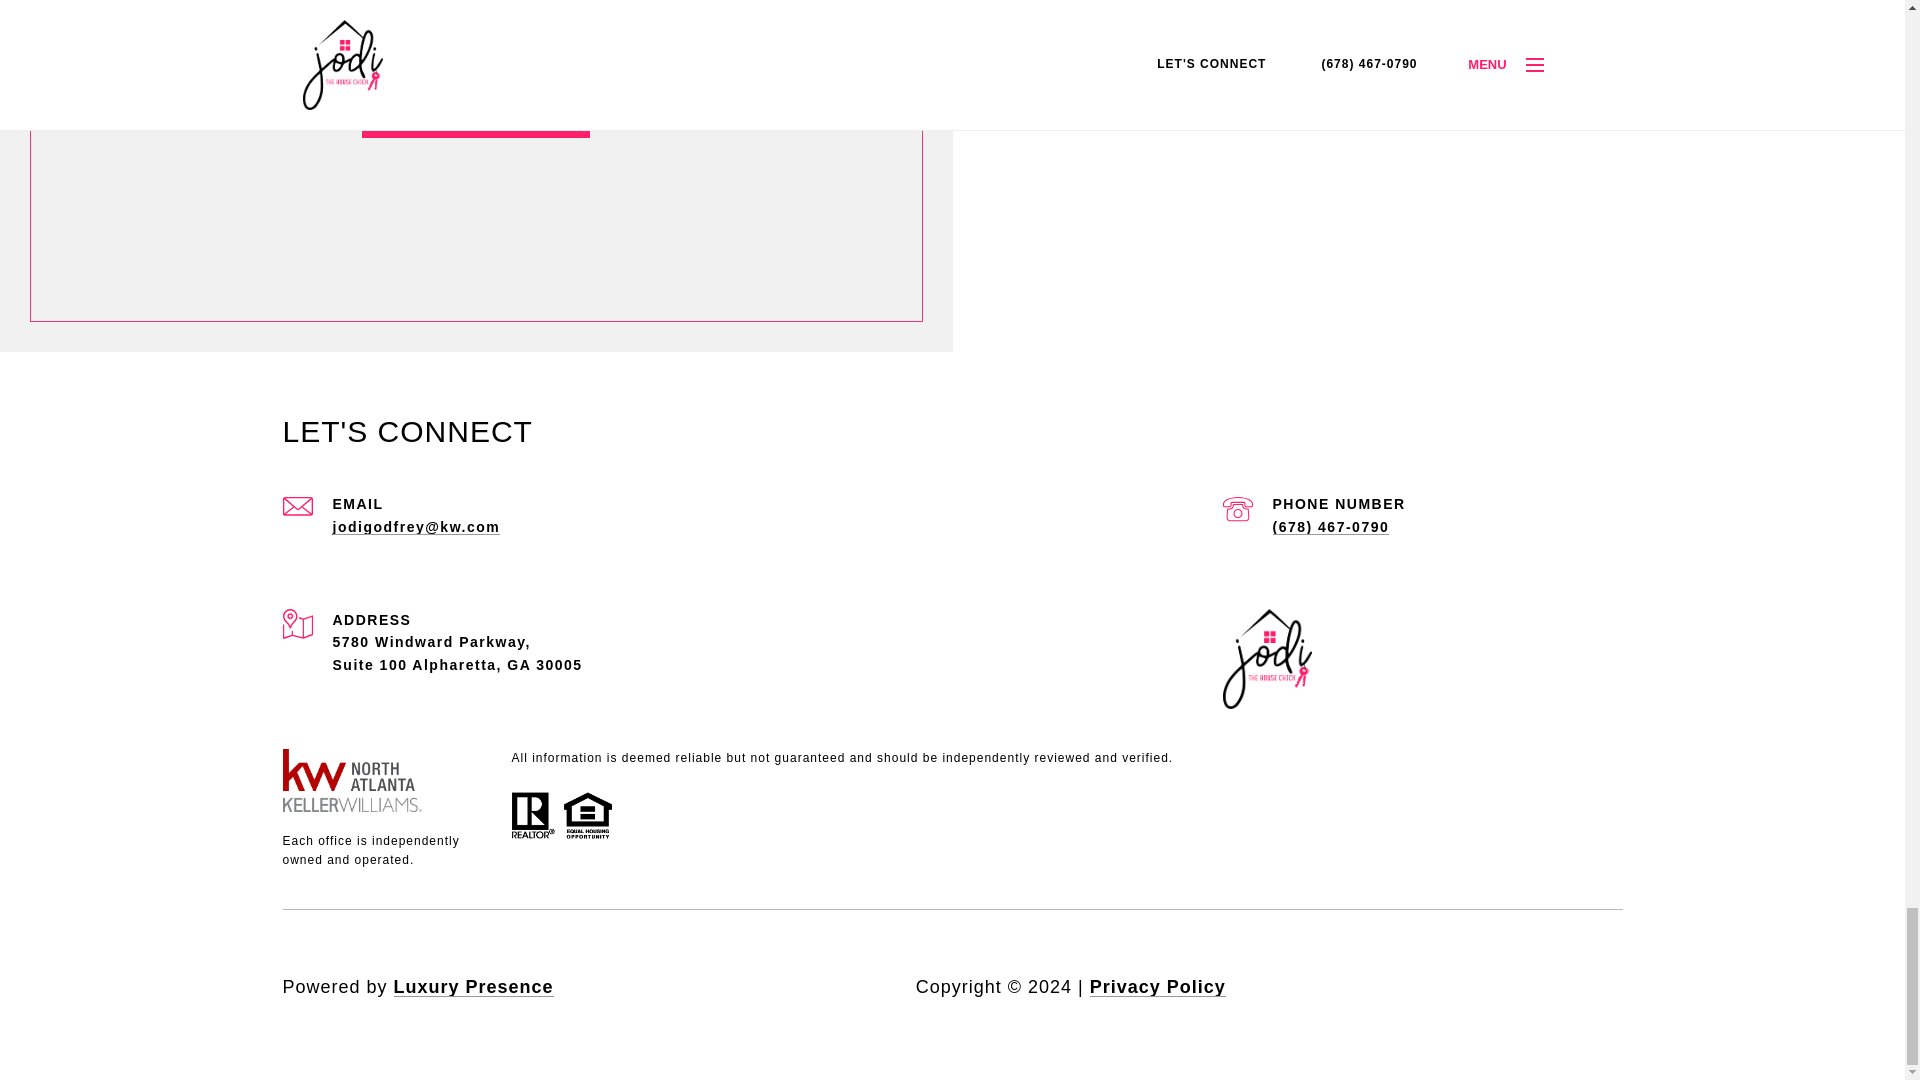 The height and width of the screenshot is (1080, 1920). What do you see at coordinates (476, 108) in the screenshot?
I see `LET'S CONNECT` at bounding box center [476, 108].